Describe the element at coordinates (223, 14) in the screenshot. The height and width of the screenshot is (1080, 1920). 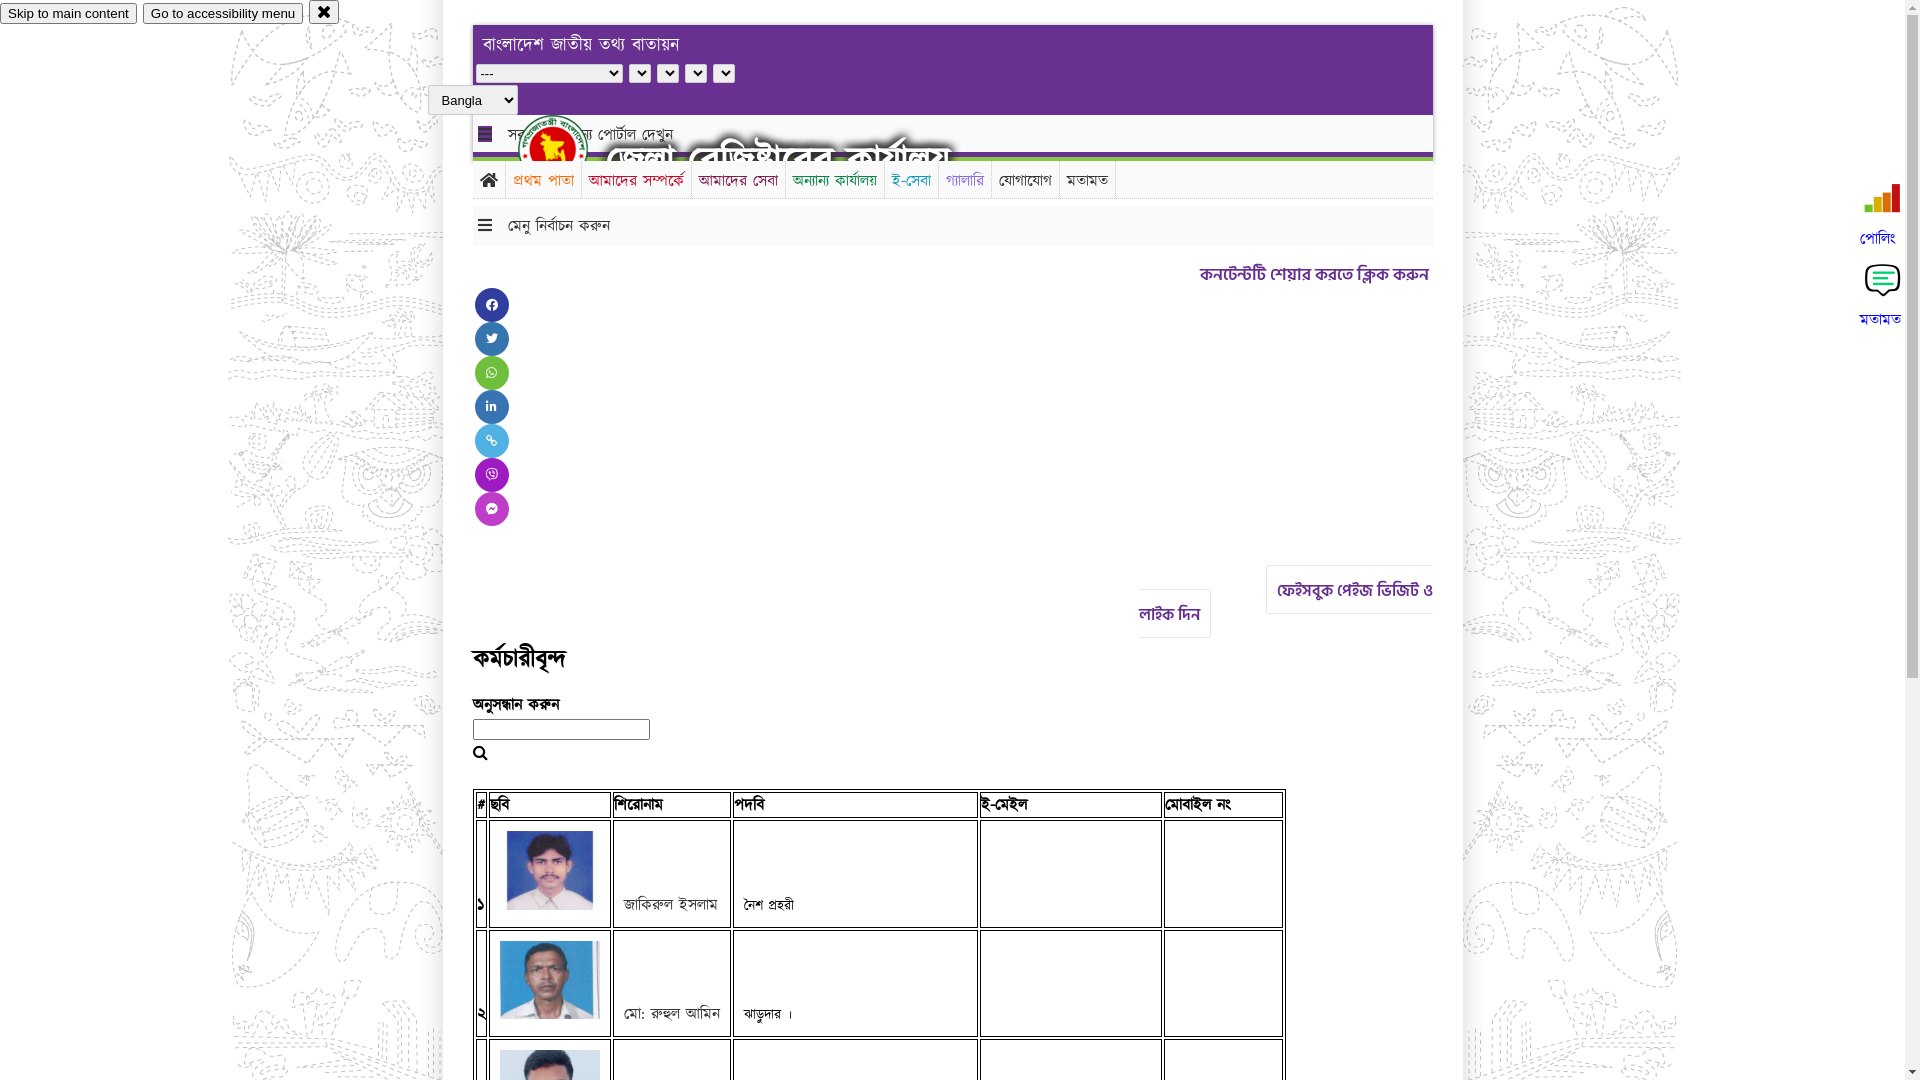
I see `Go to accessibility menu` at that location.